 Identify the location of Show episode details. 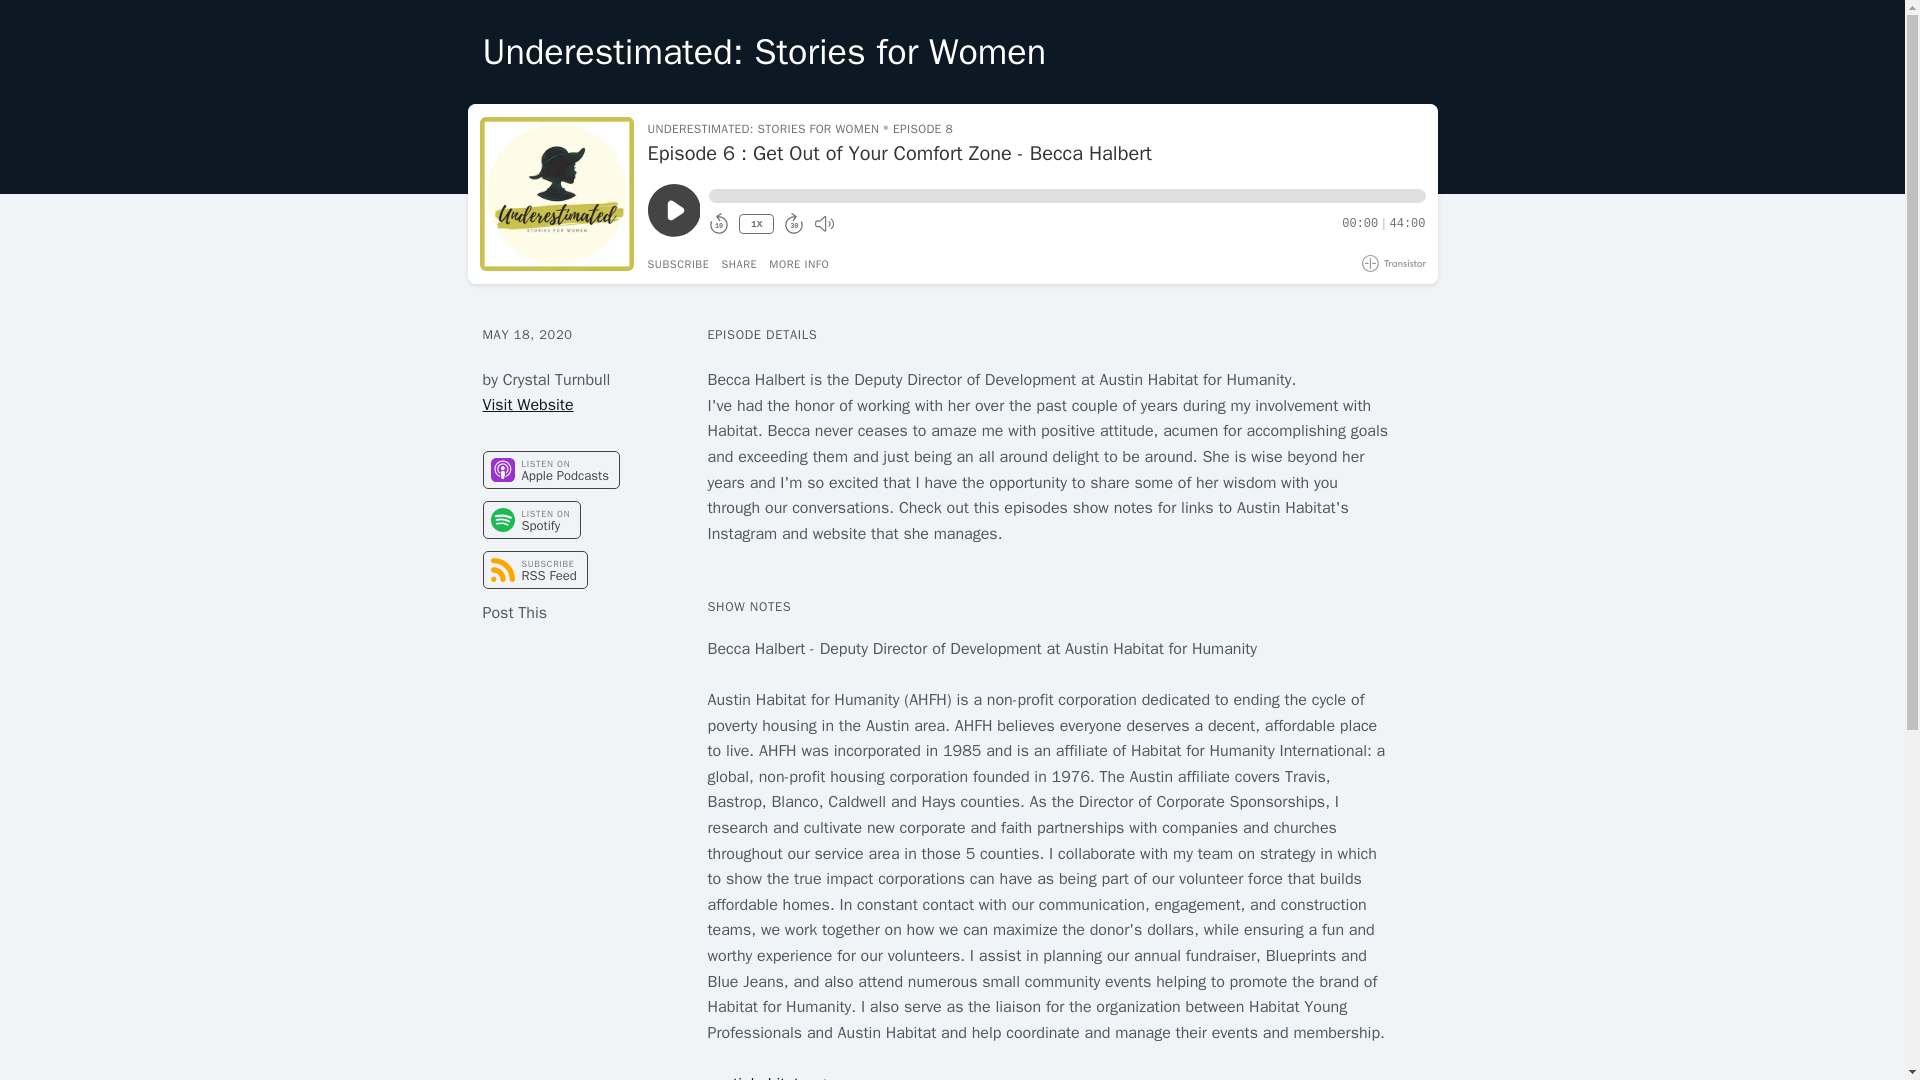
(799, 264).